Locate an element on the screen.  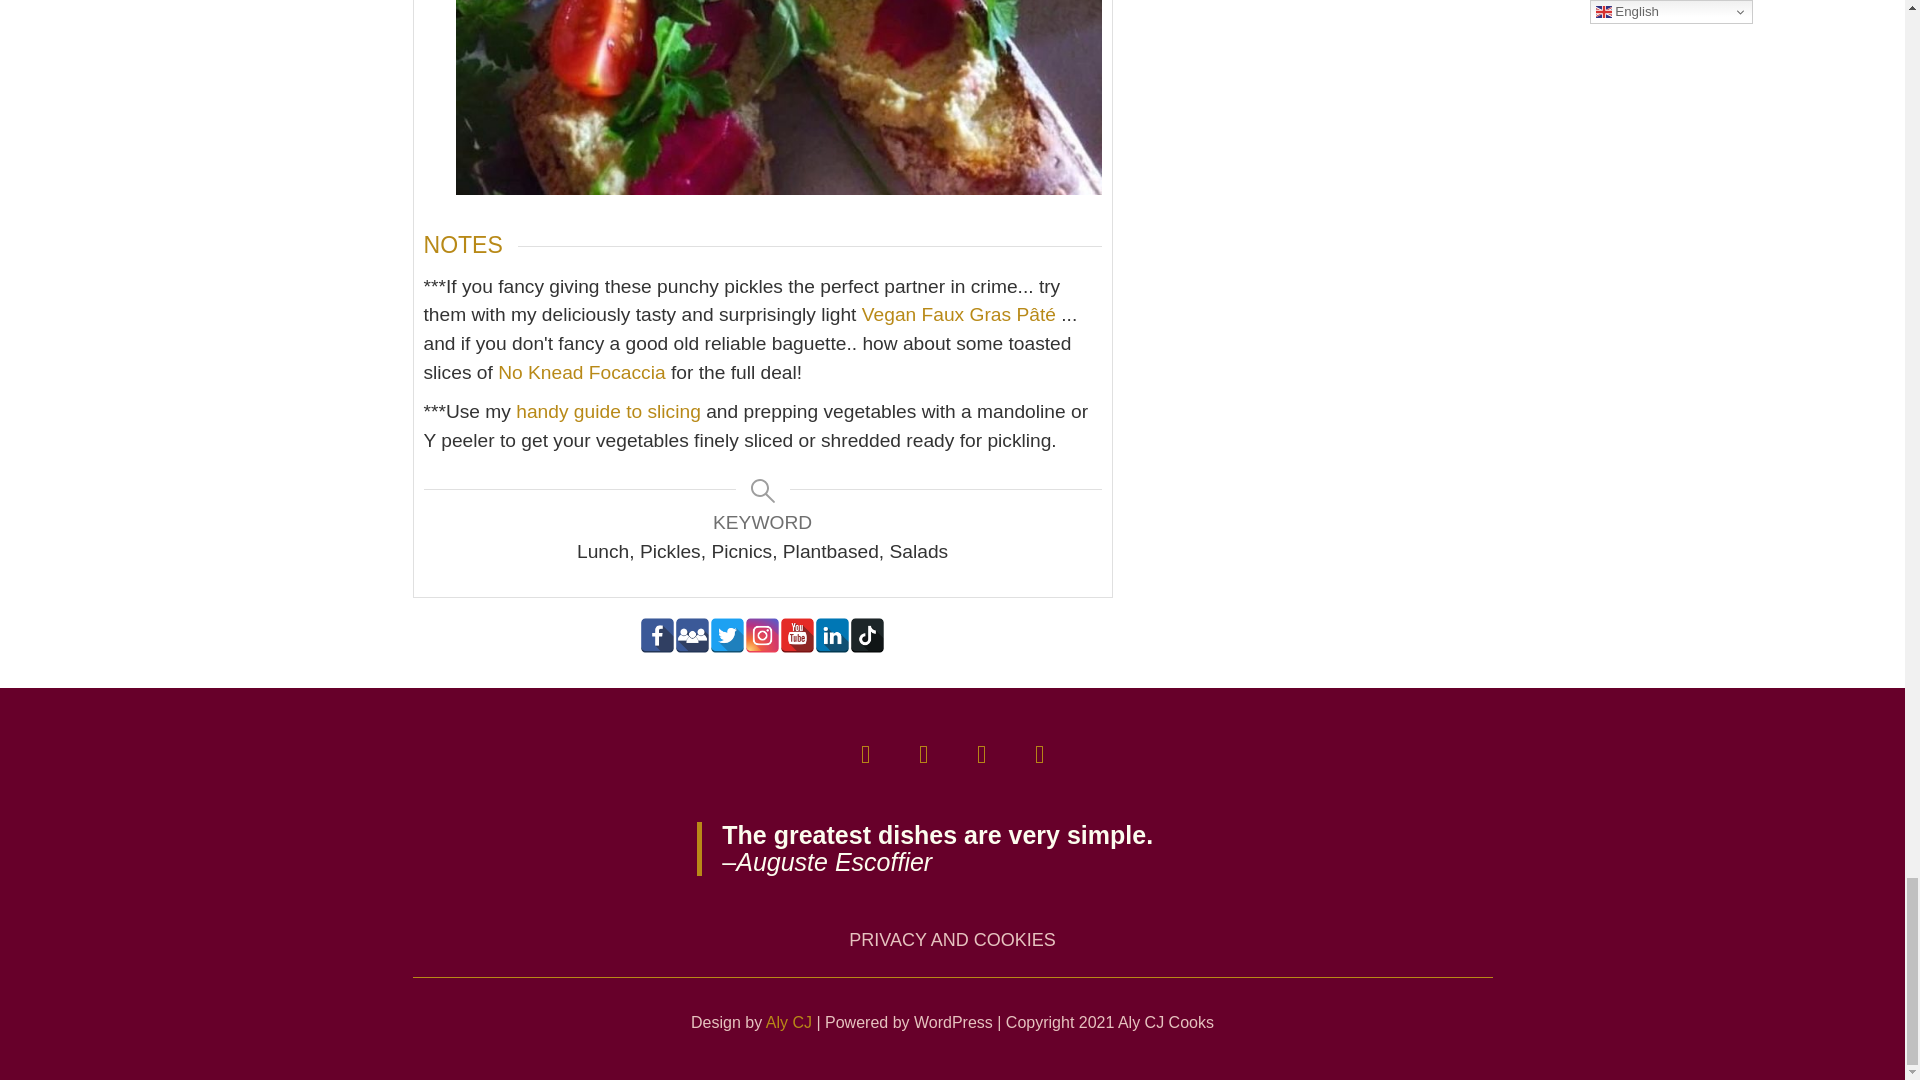
TikTok is located at coordinates (868, 635).